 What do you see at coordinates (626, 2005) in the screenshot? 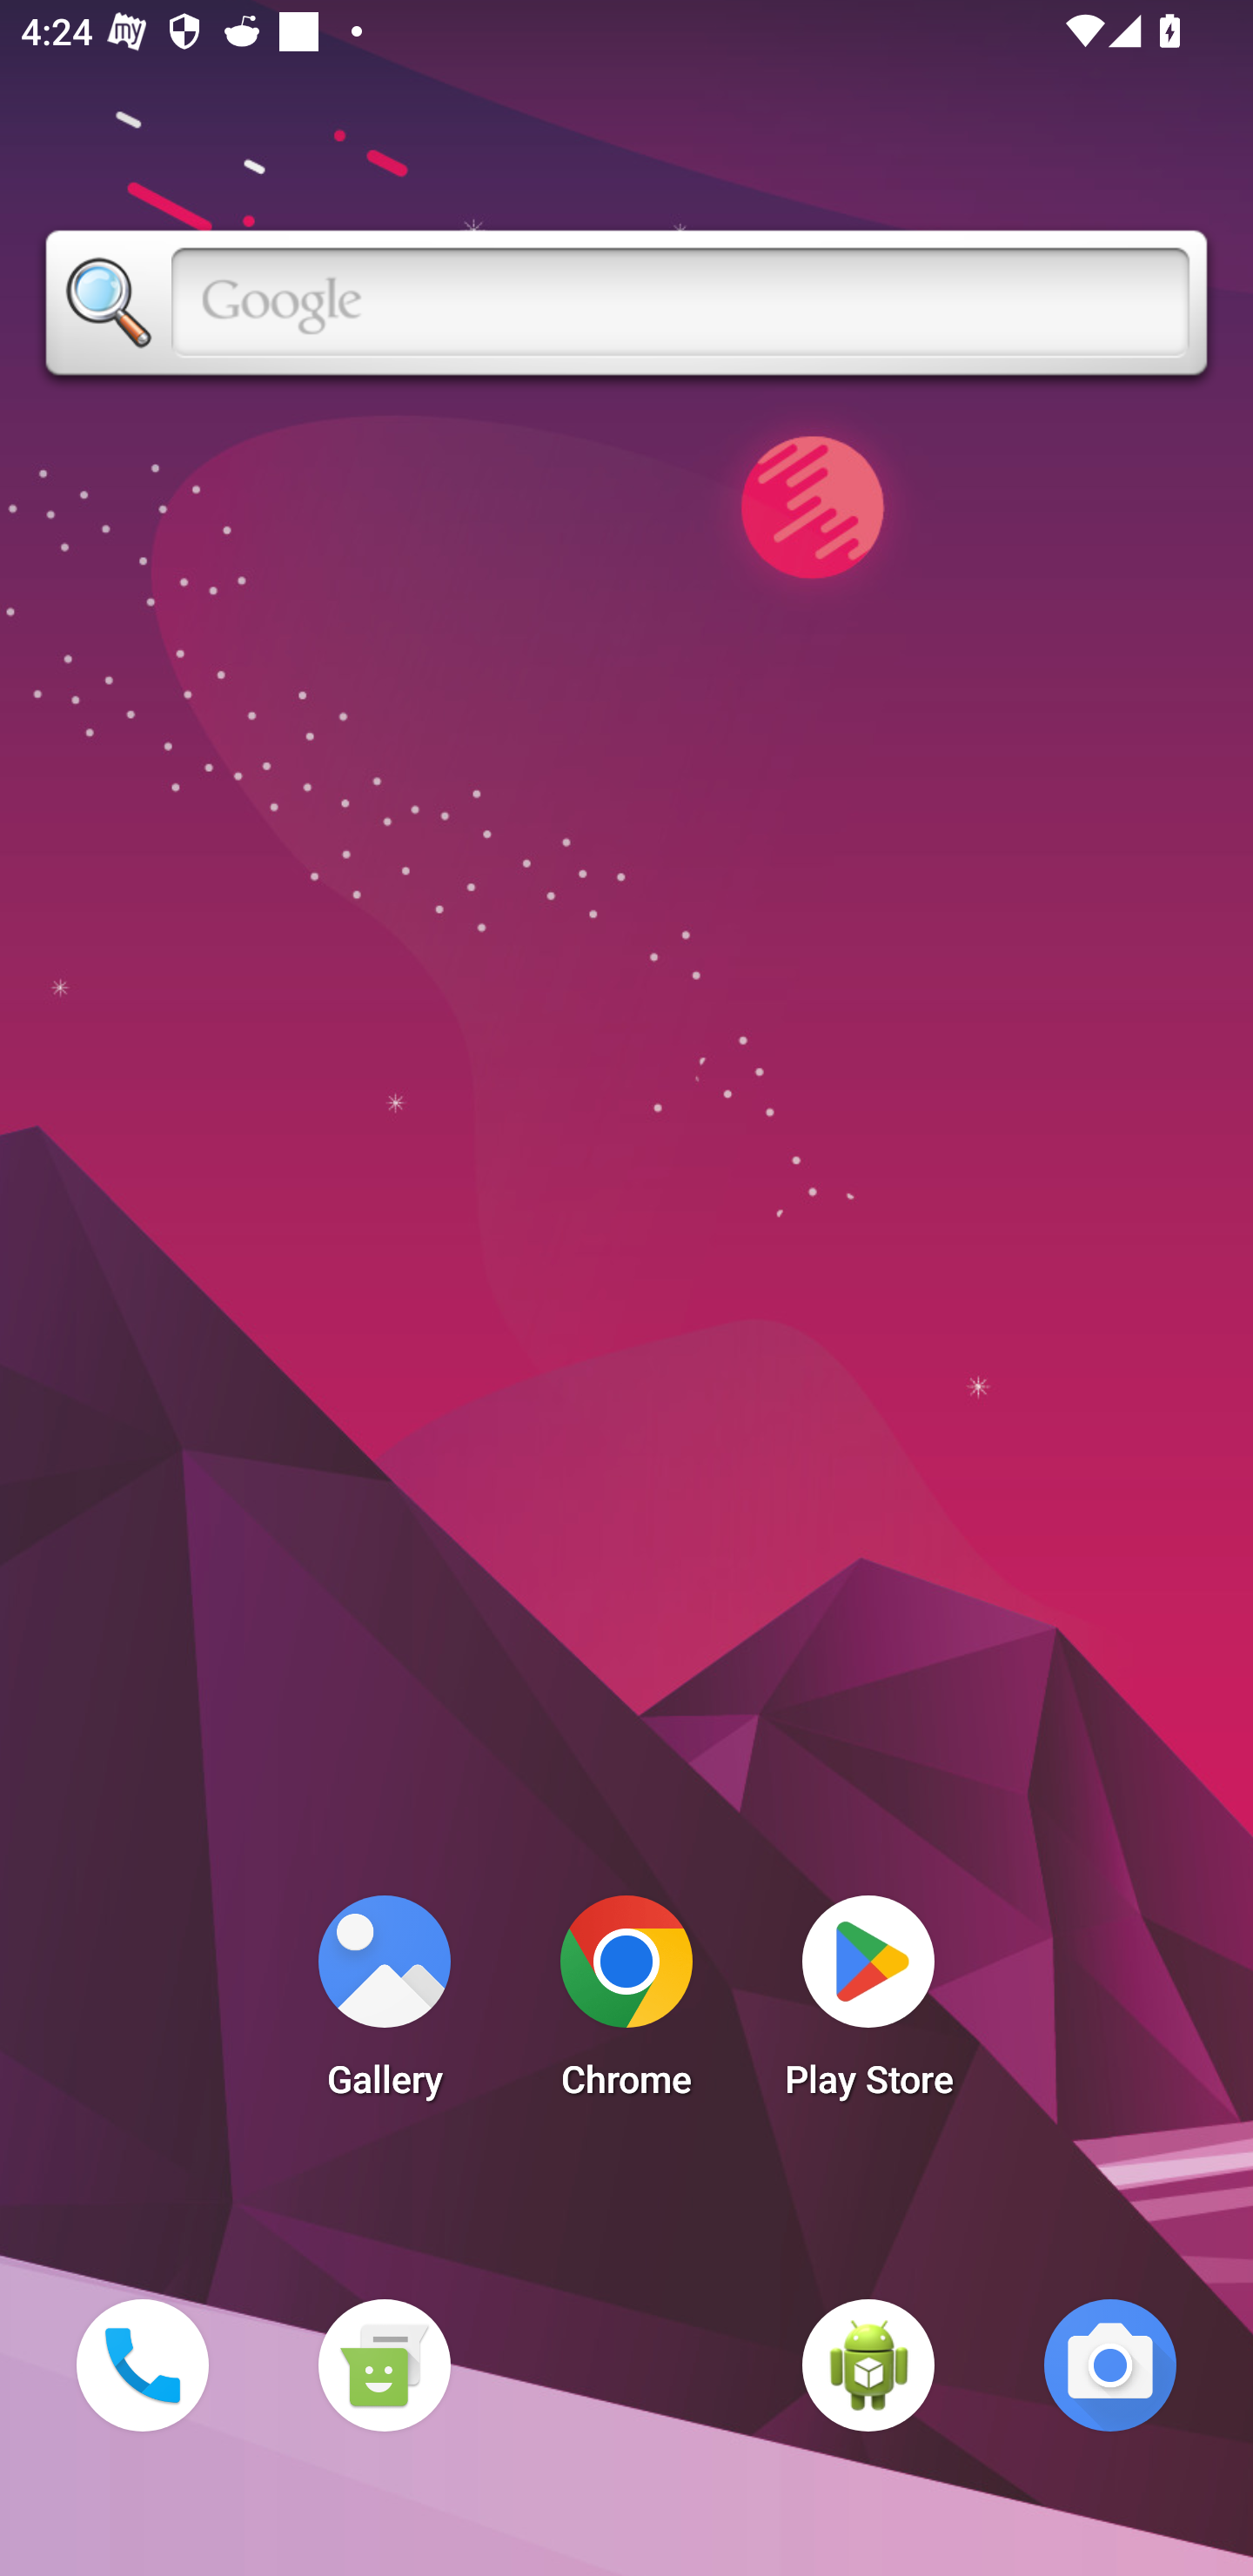
I see `Chrome` at bounding box center [626, 2005].